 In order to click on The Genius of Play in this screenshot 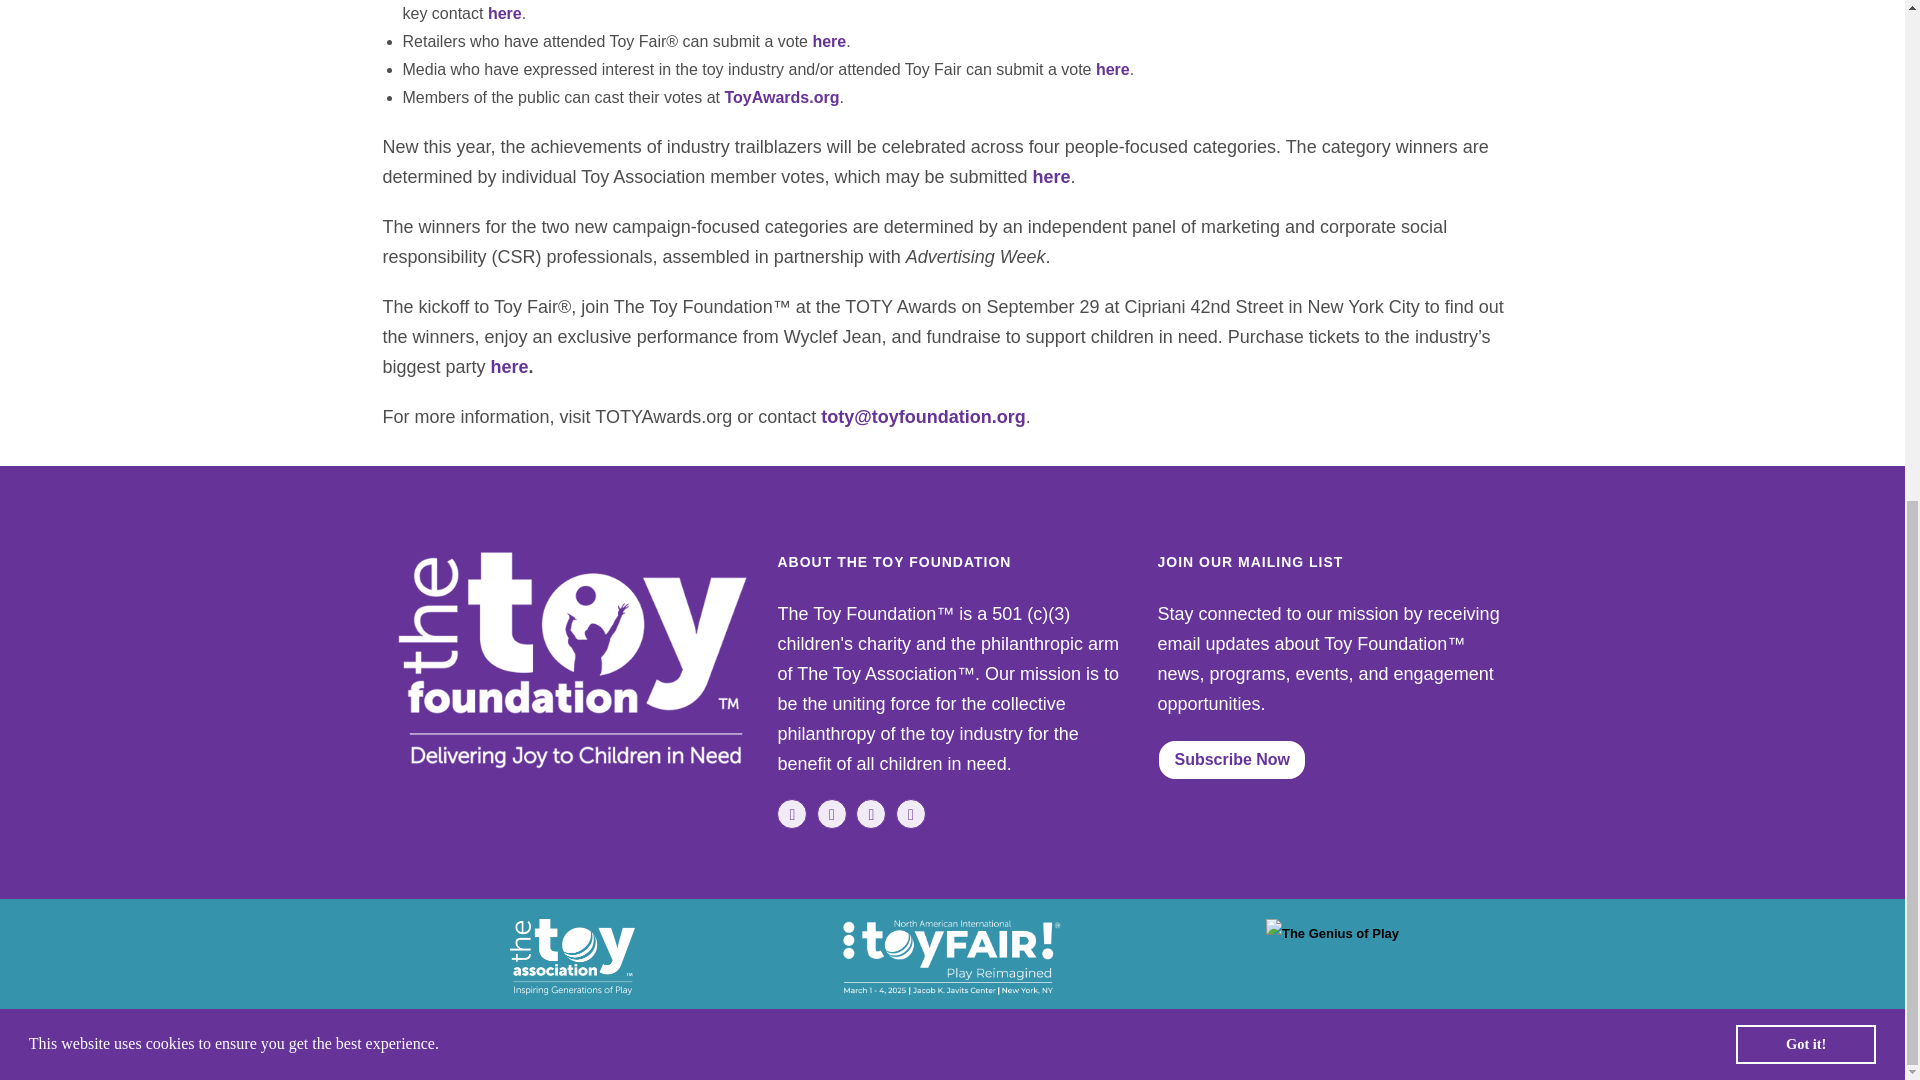, I will do `click(1332, 934)`.